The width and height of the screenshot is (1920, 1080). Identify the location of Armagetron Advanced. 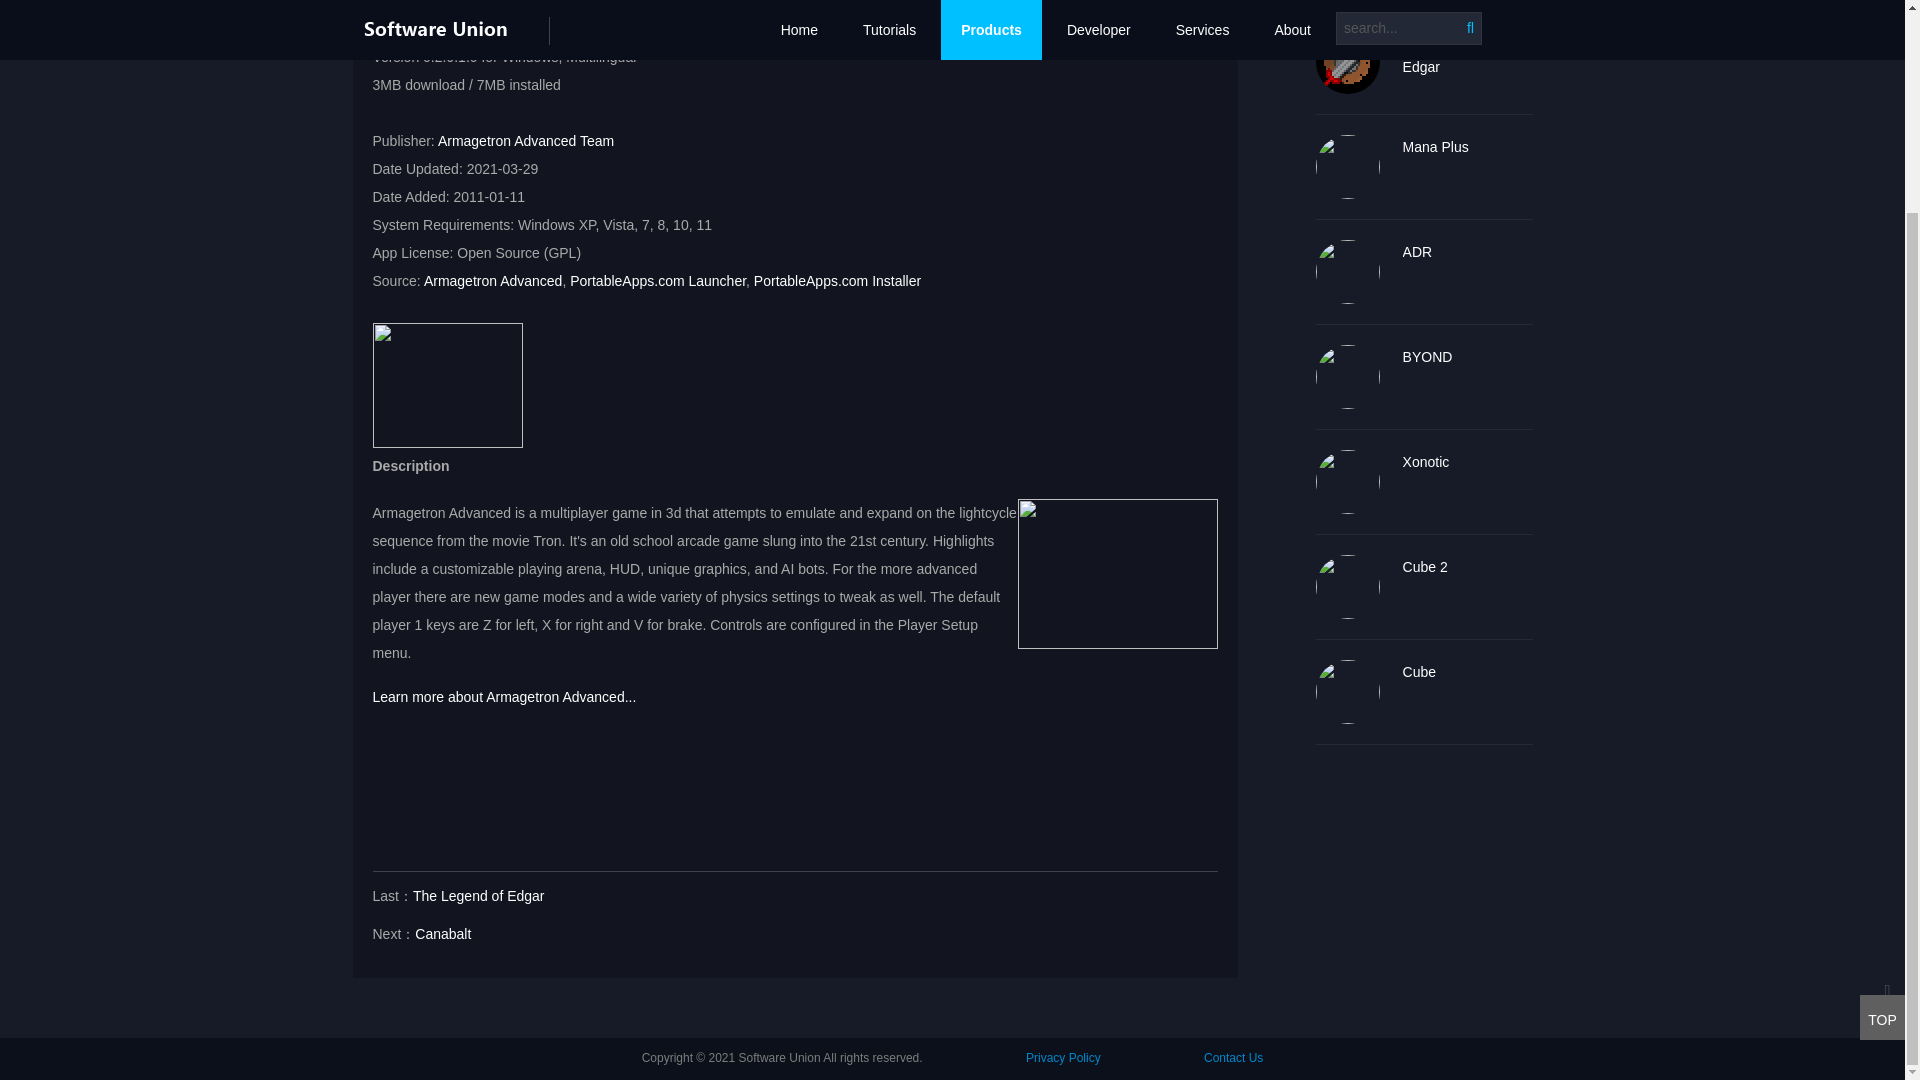
(493, 281).